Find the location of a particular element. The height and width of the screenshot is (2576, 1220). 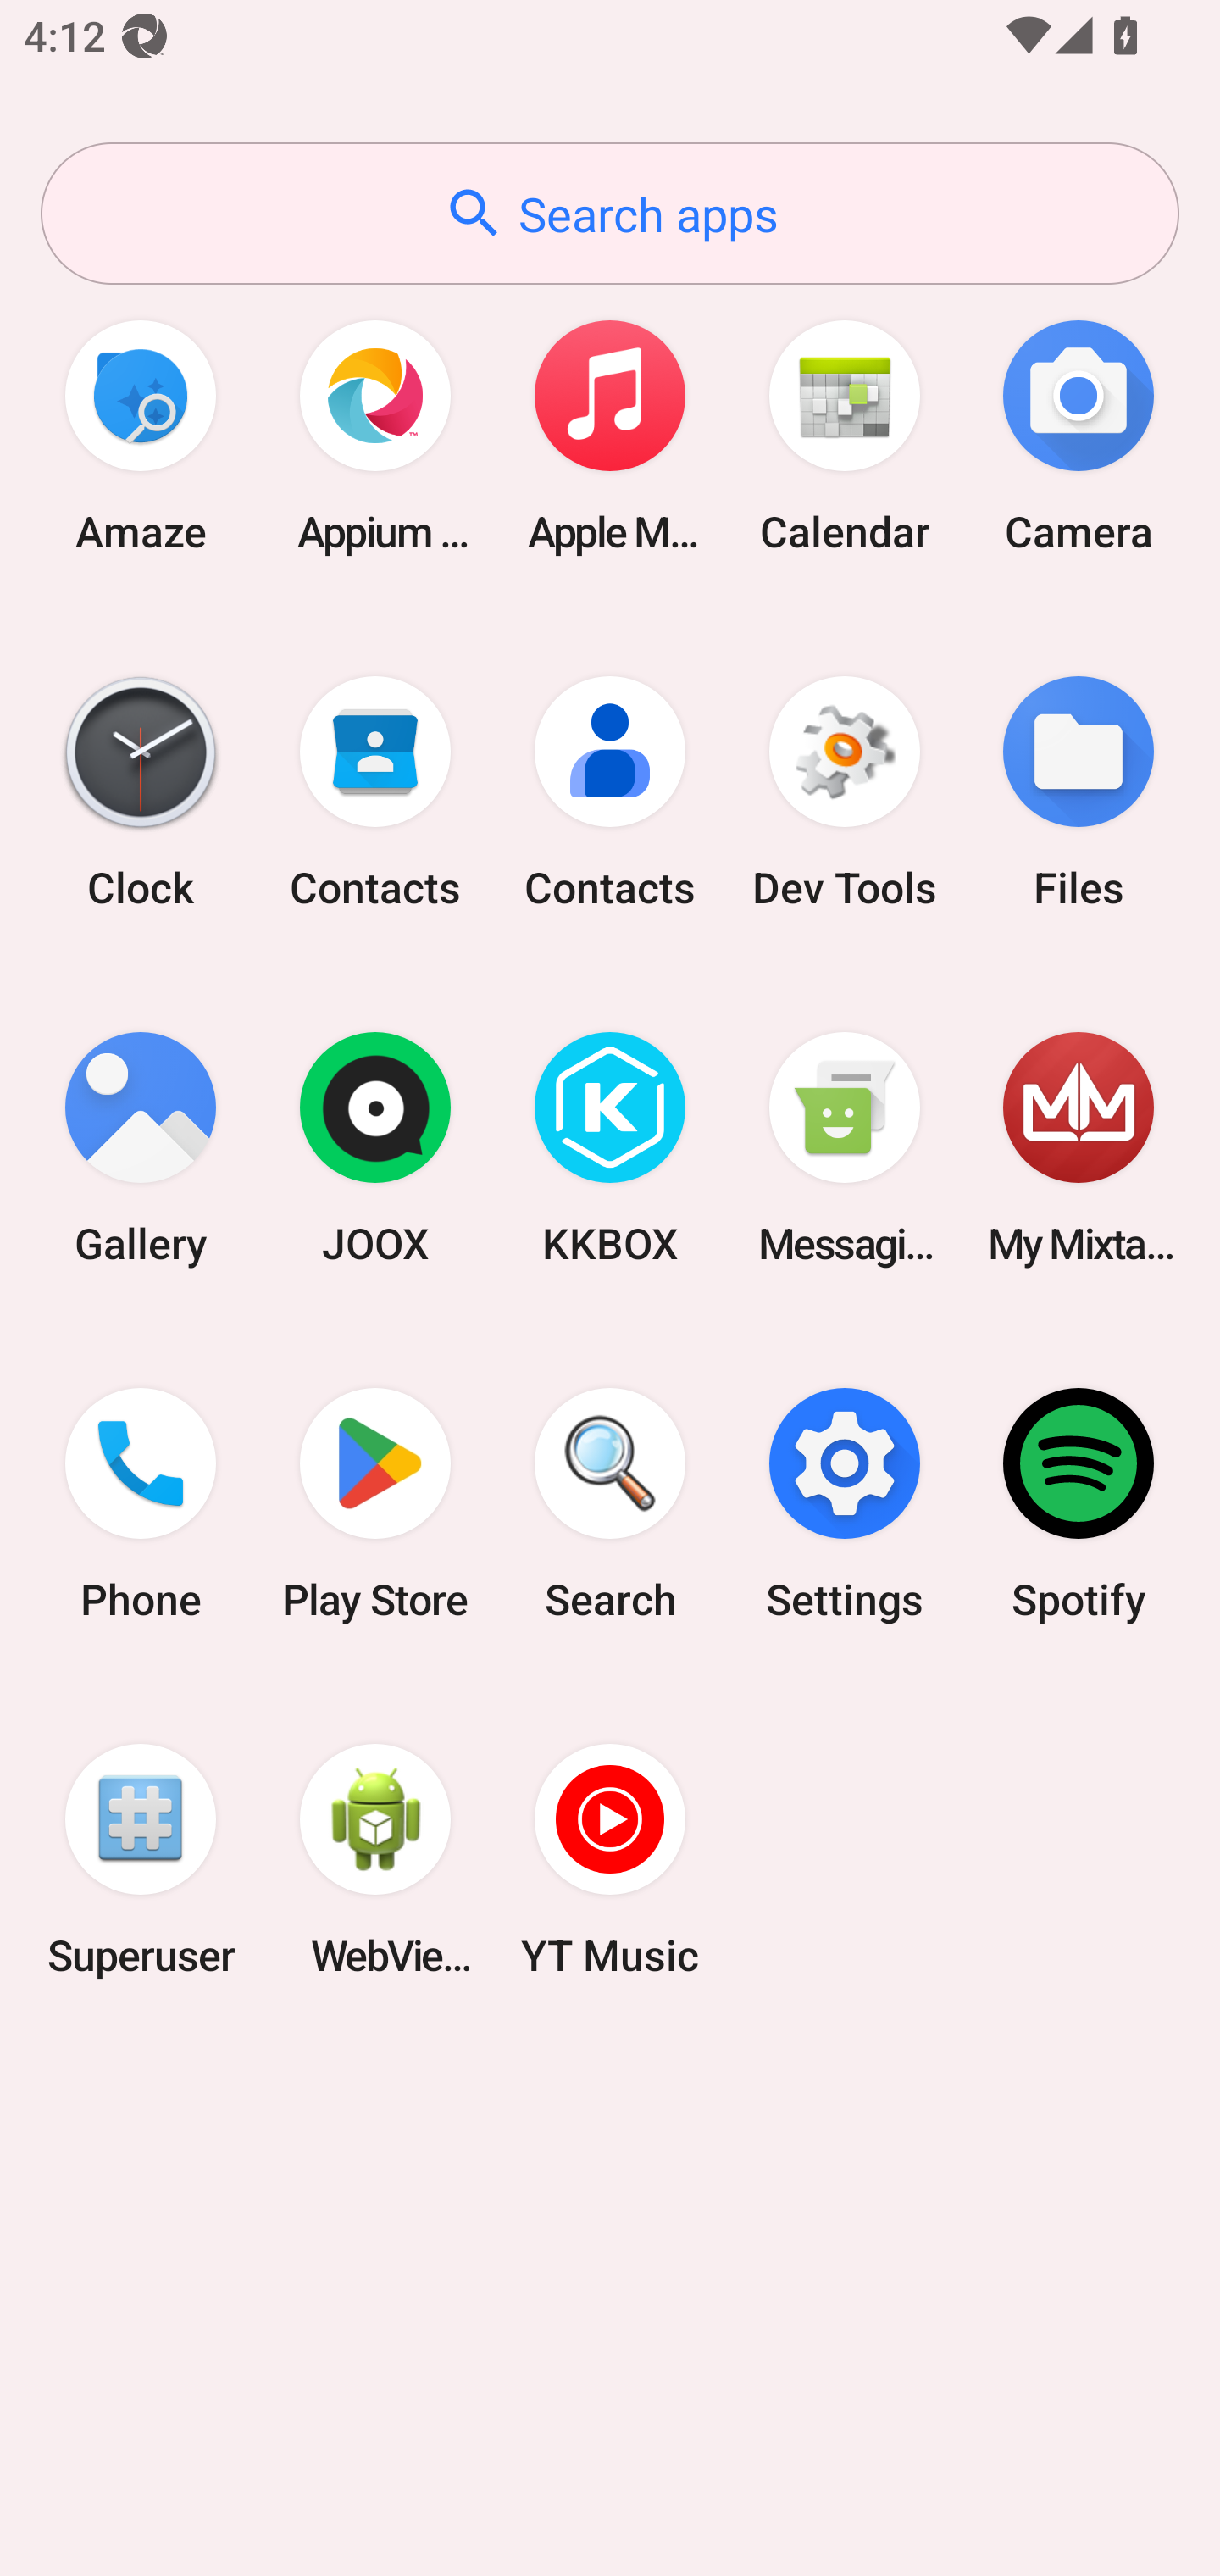

Search is located at coordinates (610, 1504).